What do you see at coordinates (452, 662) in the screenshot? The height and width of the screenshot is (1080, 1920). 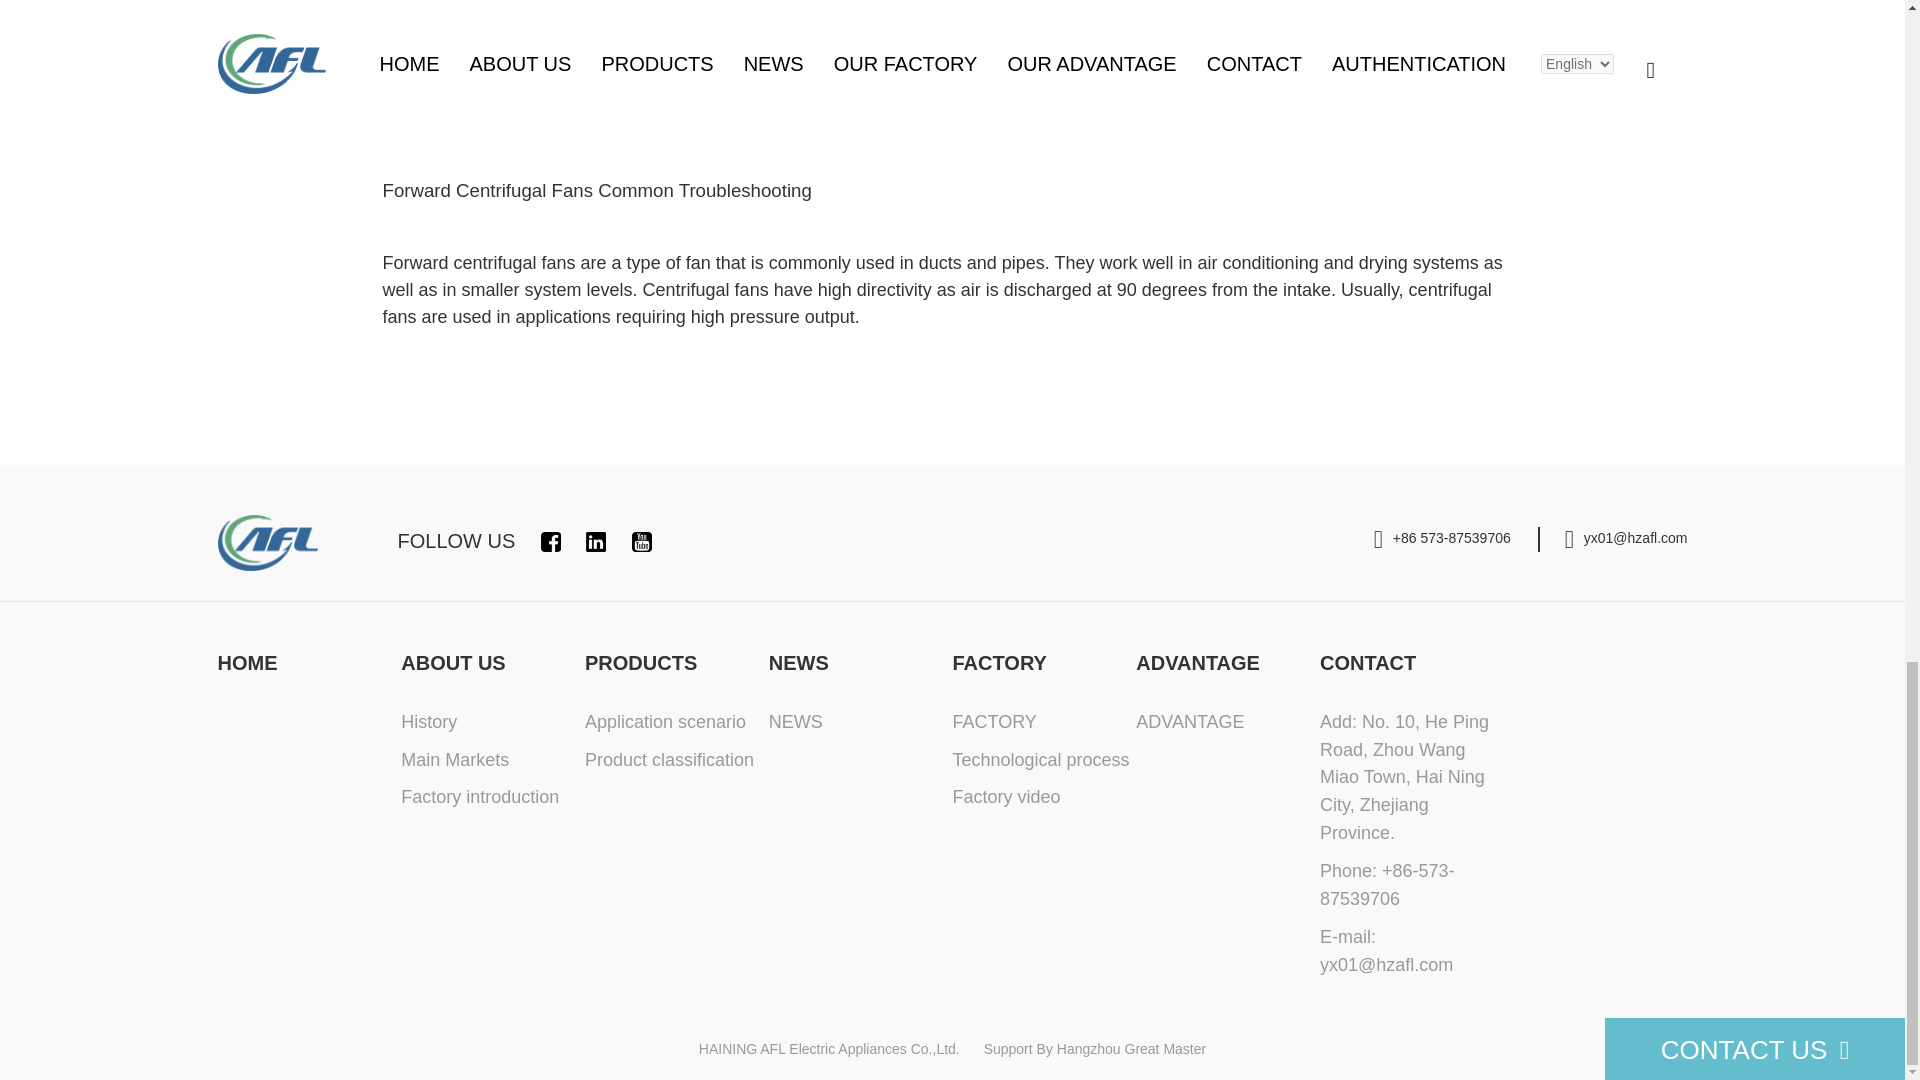 I see `ABOUT US` at bounding box center [452, 662].